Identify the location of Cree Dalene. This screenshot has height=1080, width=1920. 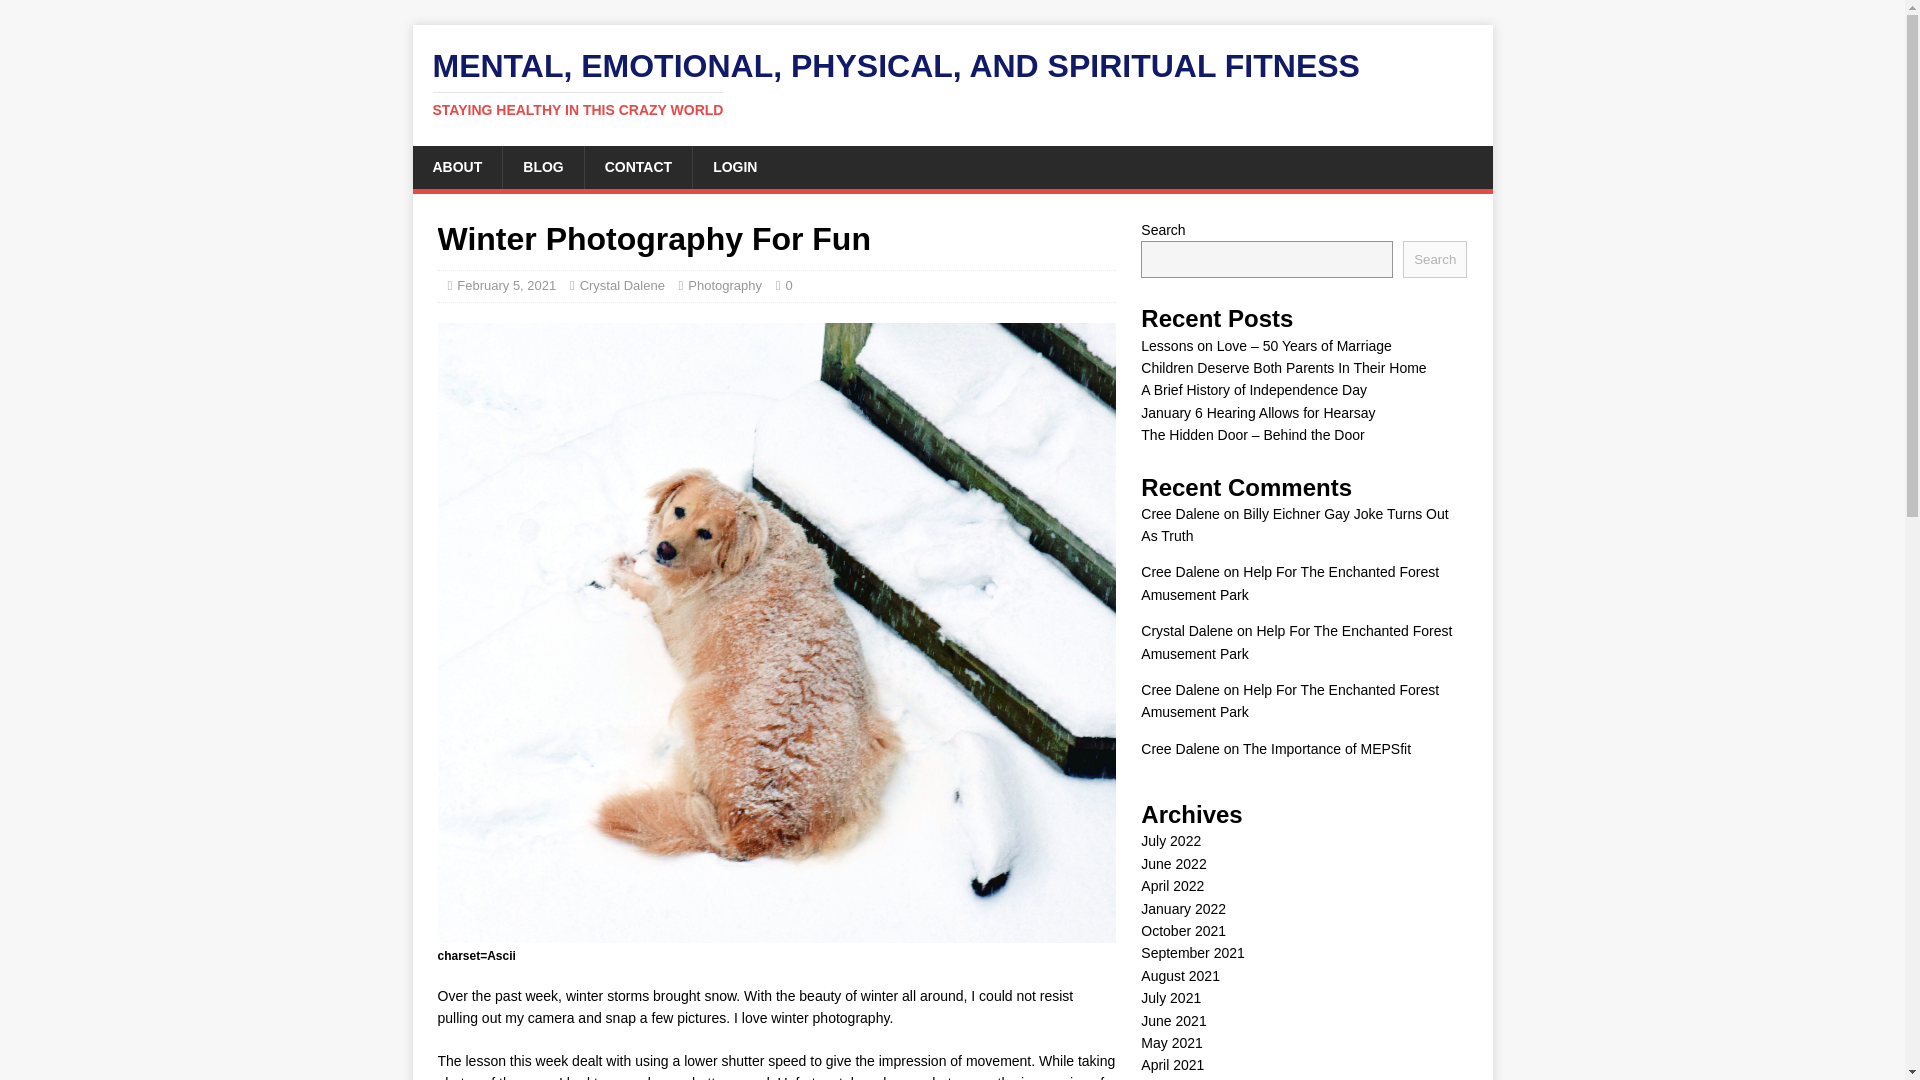
(1180, 748).